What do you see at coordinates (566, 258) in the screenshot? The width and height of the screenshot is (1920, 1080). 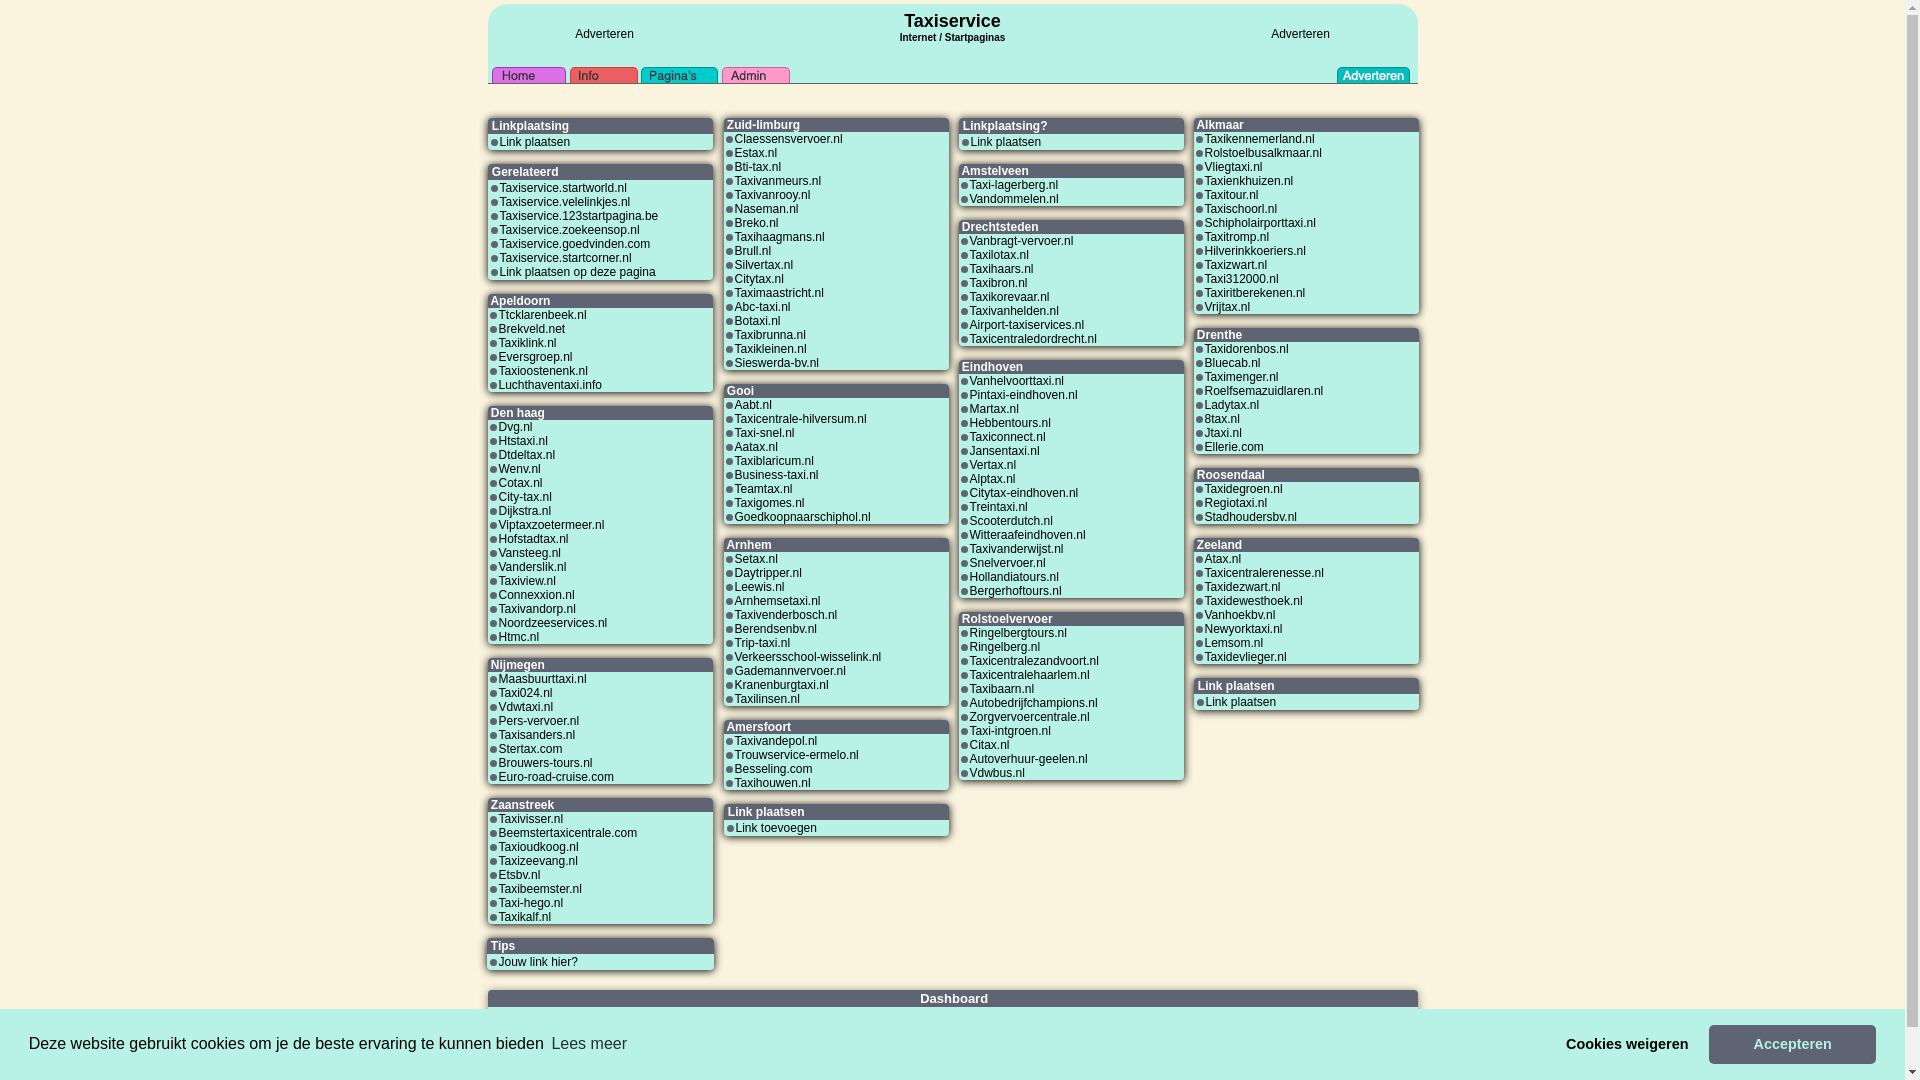 I see `Taxiservice.startcorner.nl` at bounding box center [566, 258].